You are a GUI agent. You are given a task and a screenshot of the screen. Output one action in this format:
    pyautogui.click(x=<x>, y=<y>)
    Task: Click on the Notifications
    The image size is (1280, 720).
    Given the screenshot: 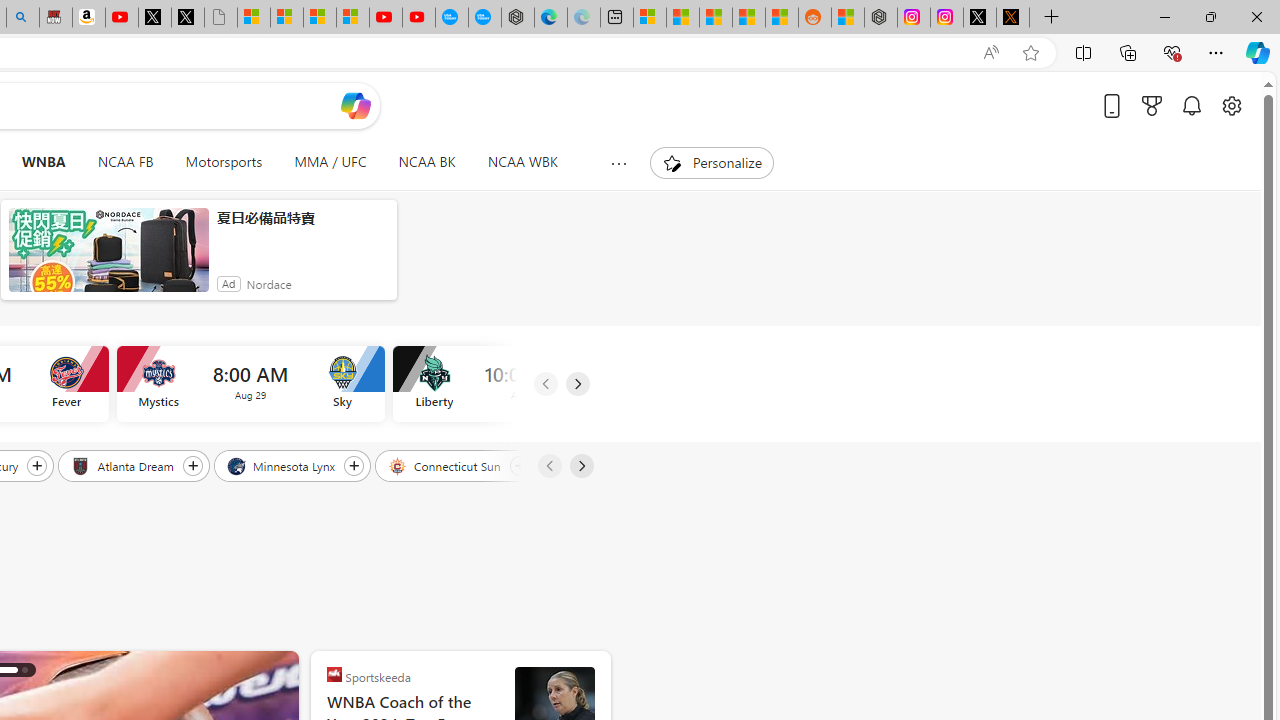 What is the action you would take?
    pyautogui.click(x=1192, y=105)
    